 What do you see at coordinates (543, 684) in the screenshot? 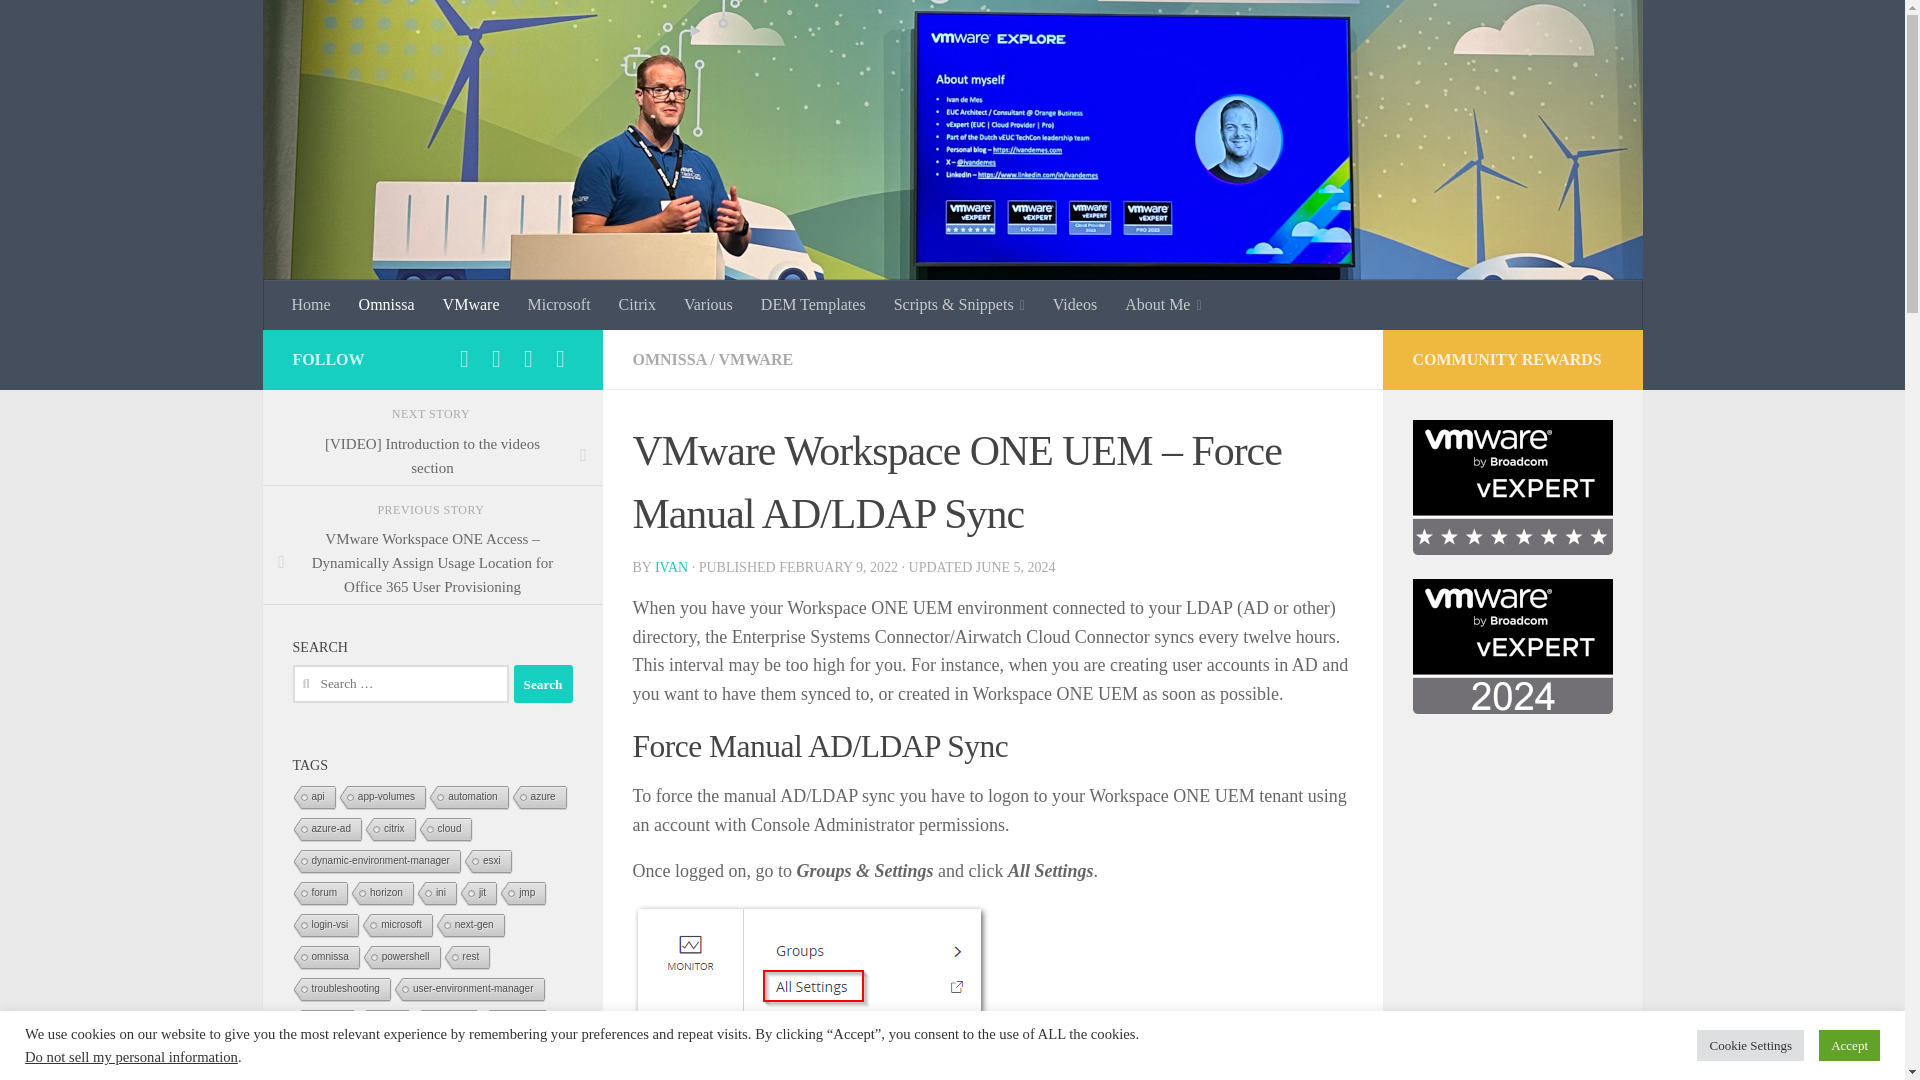
I see `Search` at bounding box center [543, 684].